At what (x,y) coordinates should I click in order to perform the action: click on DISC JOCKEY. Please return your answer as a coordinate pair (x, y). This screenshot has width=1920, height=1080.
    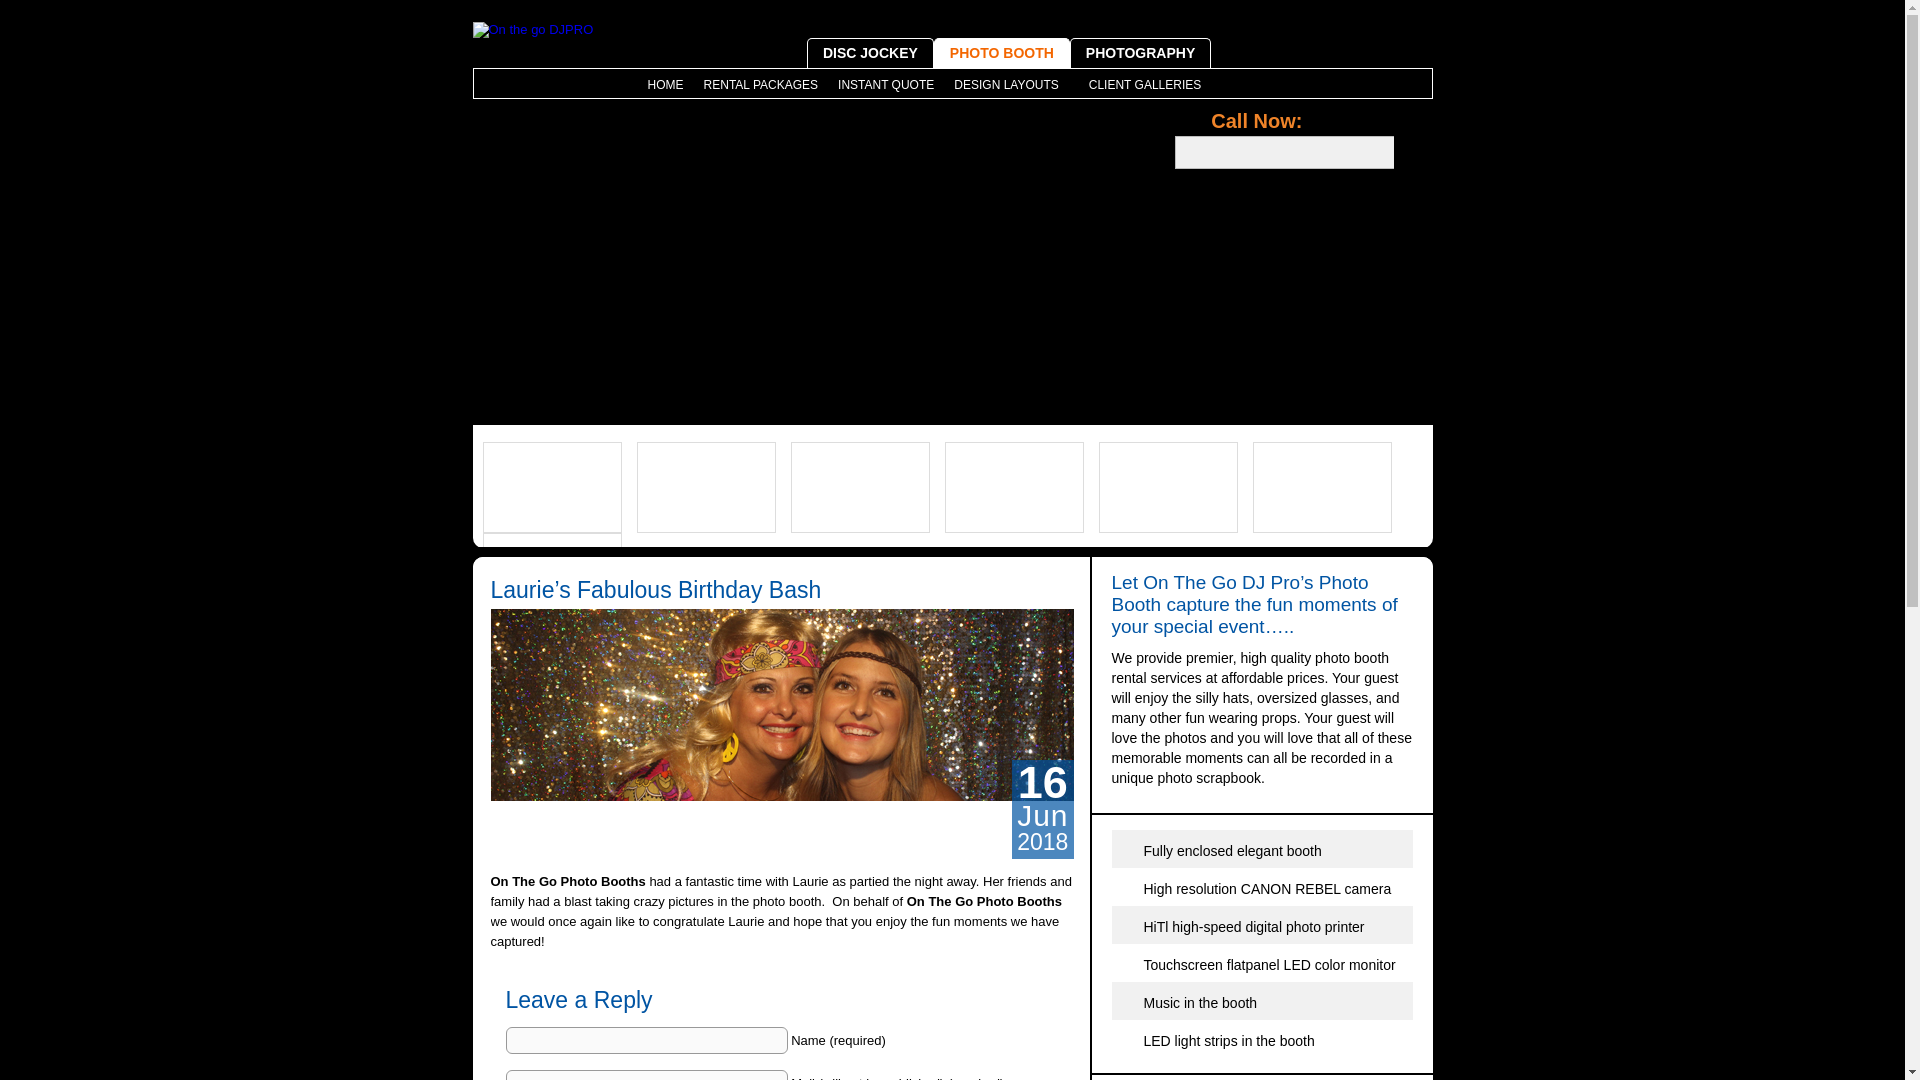
    Looking at the image, I should click on (870, 52).